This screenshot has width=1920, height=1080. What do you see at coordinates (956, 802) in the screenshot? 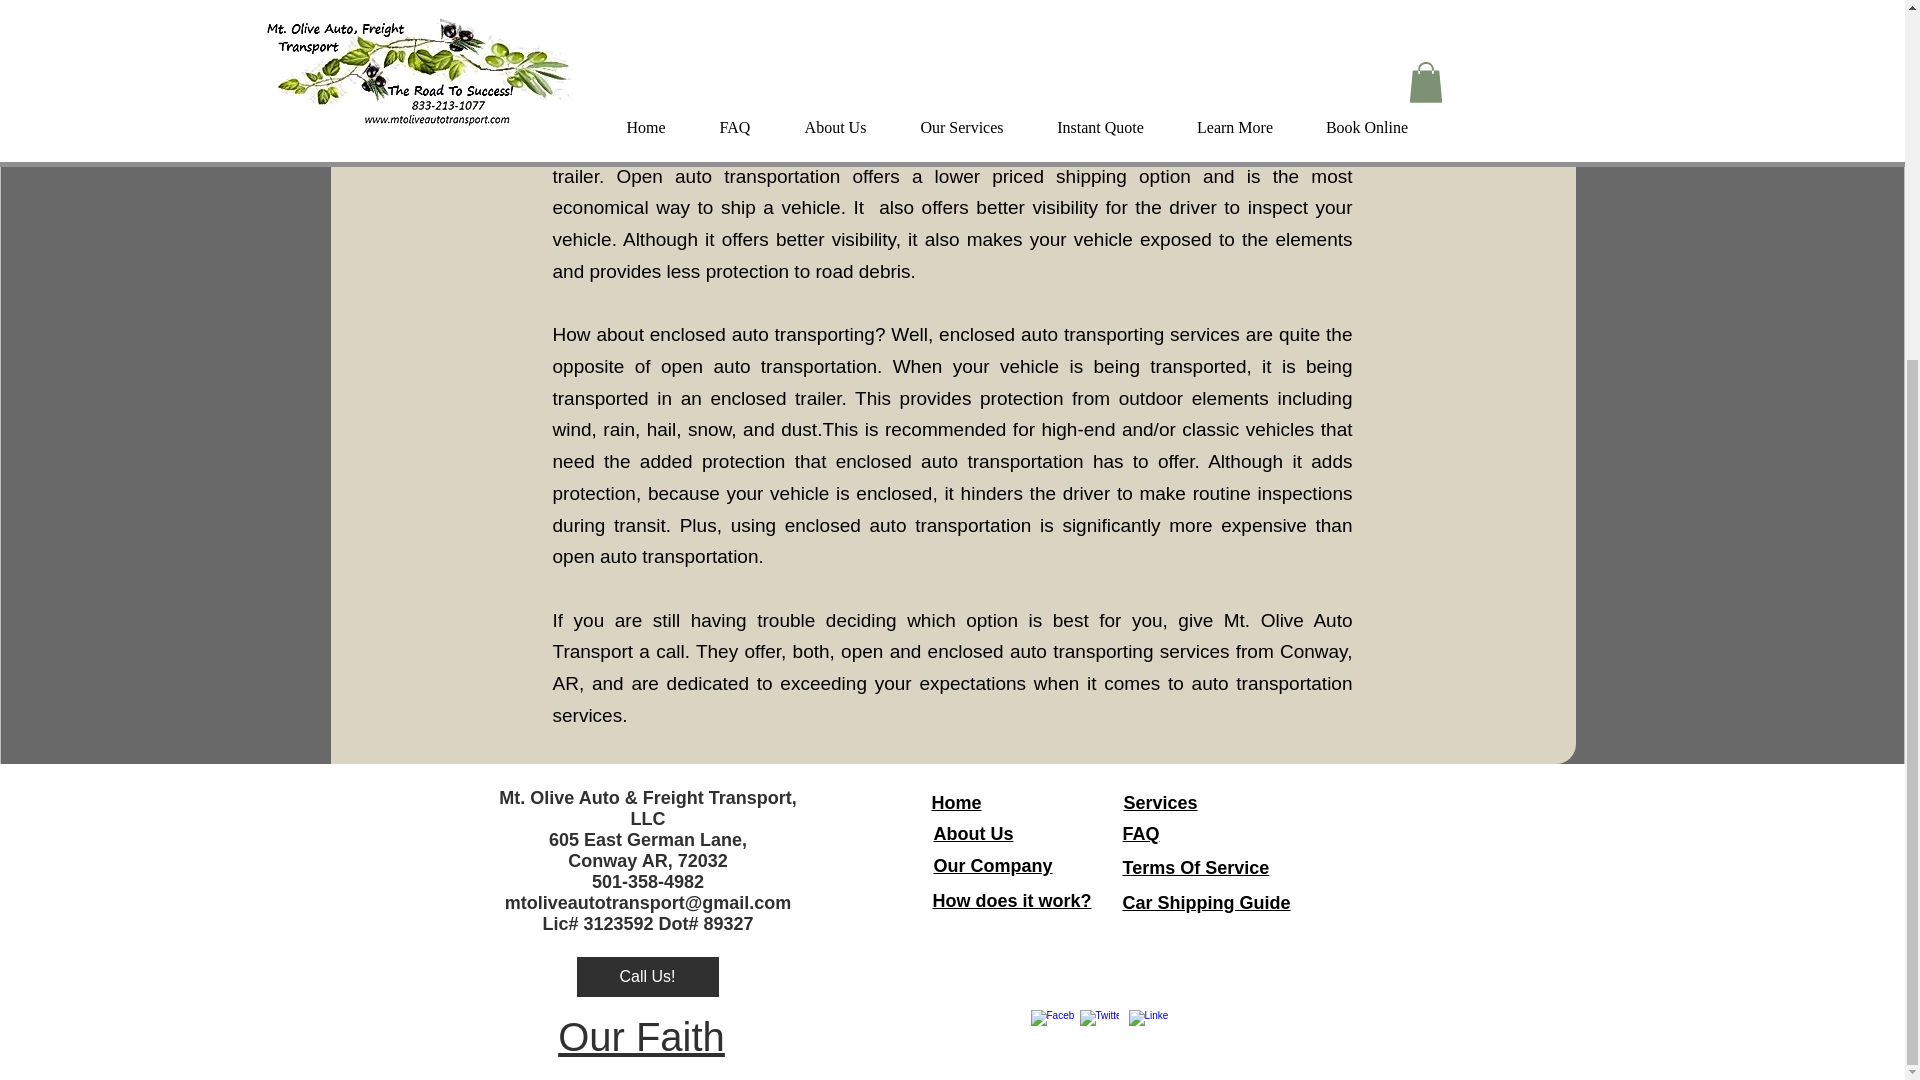
I see `Home` at bounding box center [956, 802].